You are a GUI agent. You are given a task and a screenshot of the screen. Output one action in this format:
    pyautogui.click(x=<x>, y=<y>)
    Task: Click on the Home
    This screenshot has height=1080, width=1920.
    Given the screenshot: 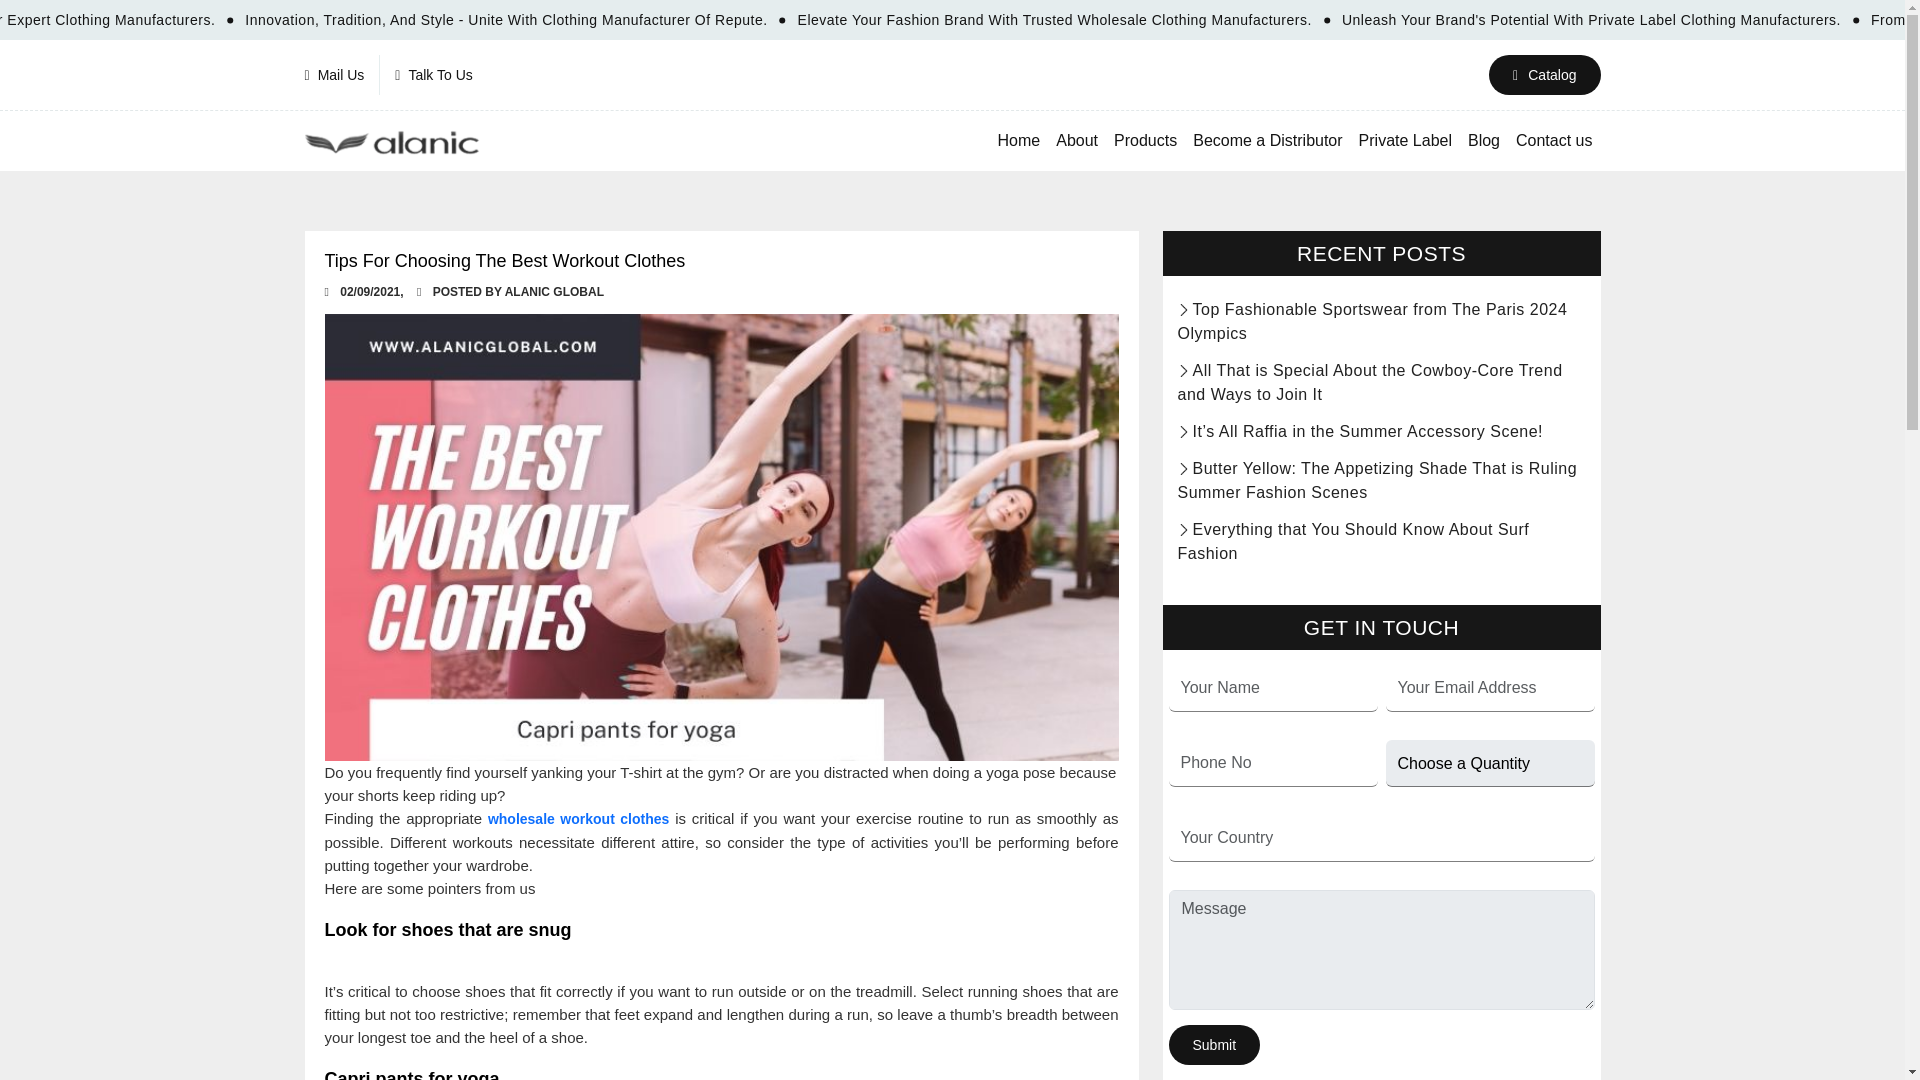 What is the action you would take?
    pyautogui.click(x=1019, y=140)
    